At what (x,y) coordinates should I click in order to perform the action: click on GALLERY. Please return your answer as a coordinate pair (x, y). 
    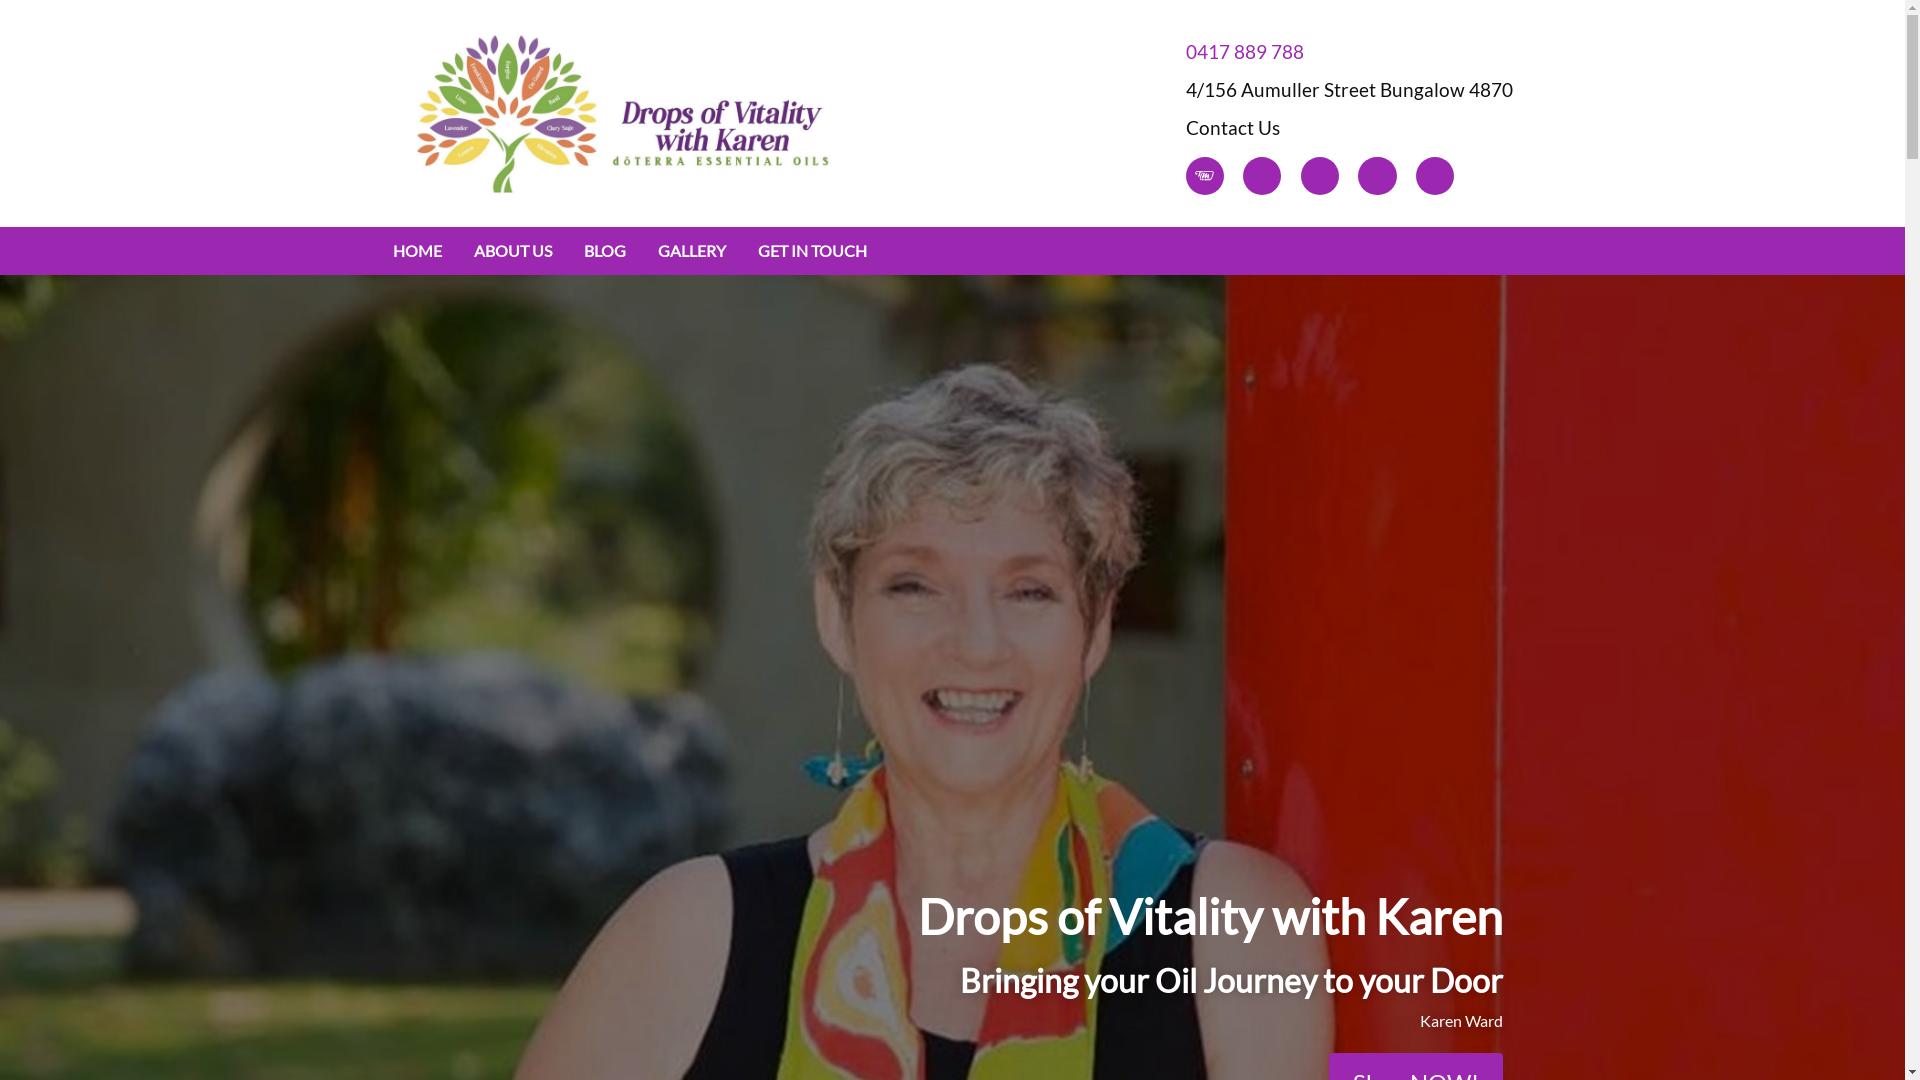
    Looking at the image, I should click on (692, 251).